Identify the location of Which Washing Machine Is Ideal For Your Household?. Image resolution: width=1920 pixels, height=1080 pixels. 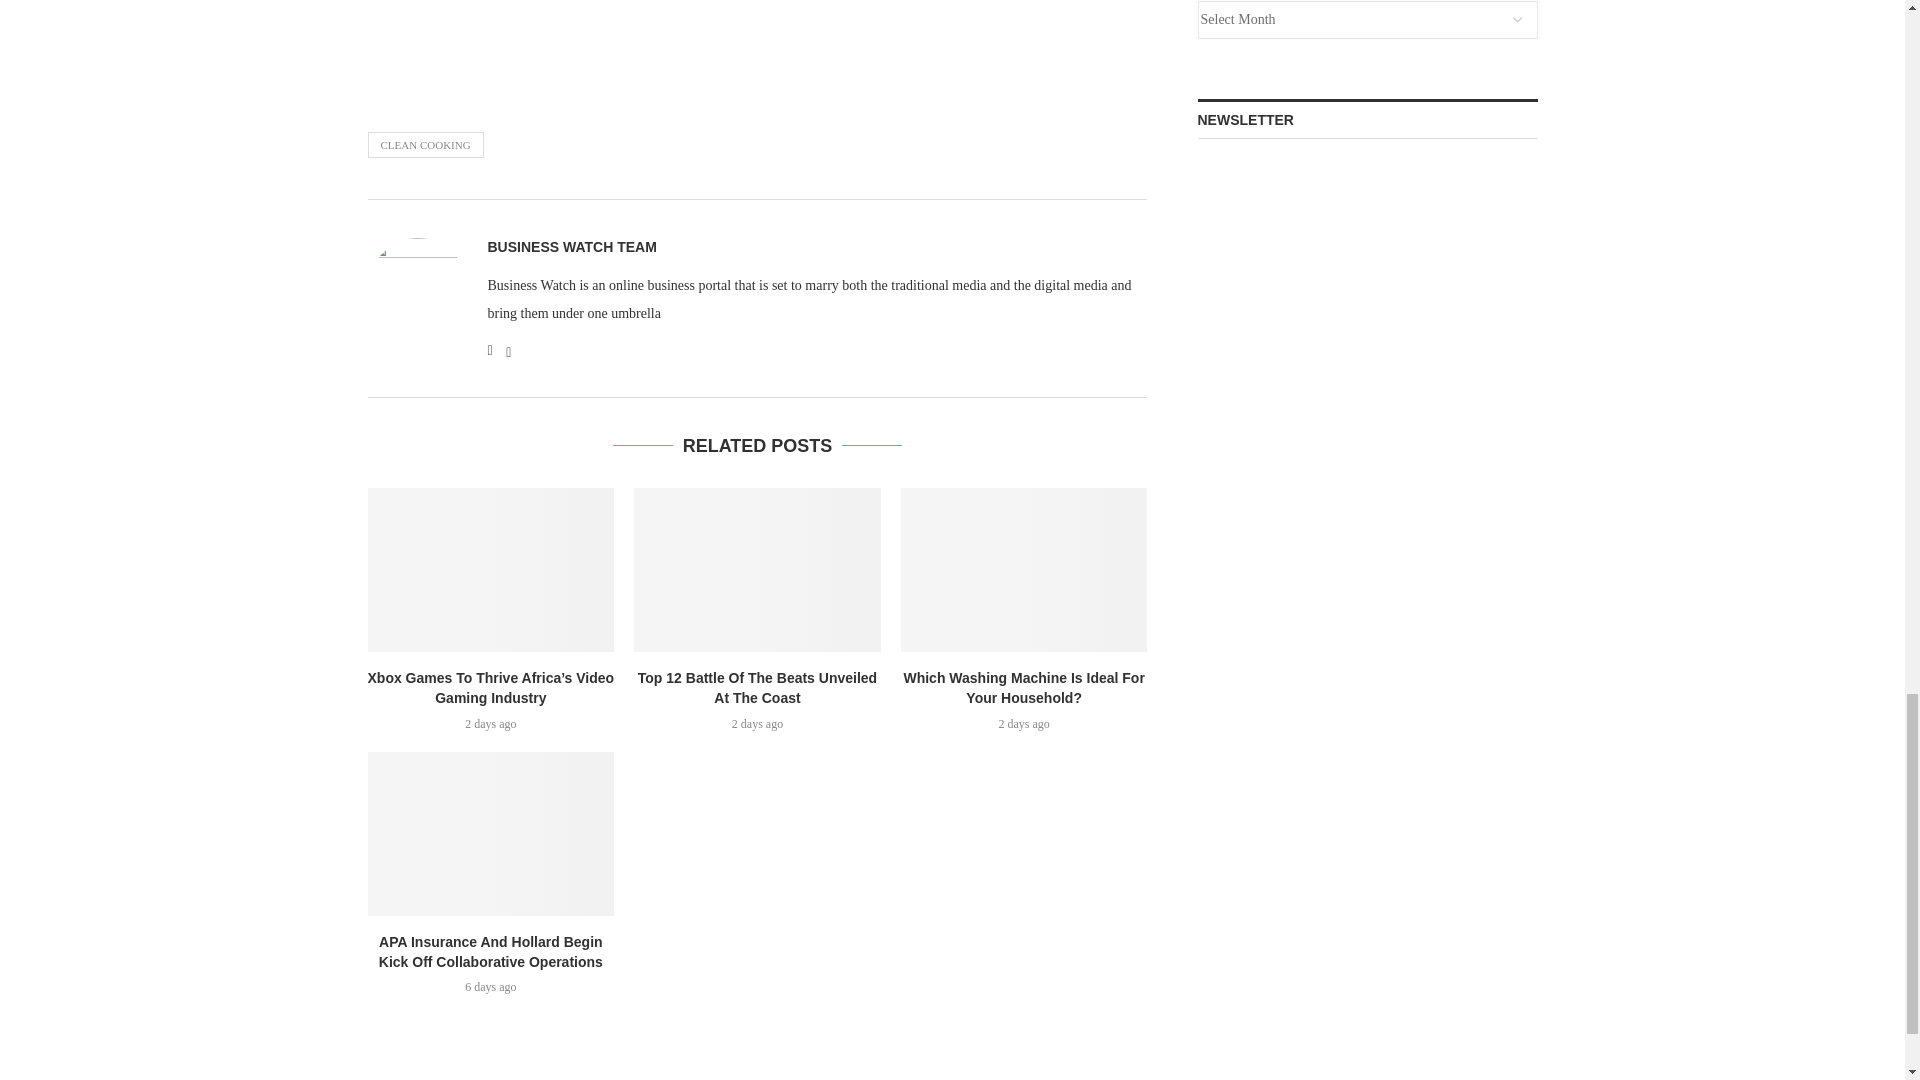
(1024, 570).